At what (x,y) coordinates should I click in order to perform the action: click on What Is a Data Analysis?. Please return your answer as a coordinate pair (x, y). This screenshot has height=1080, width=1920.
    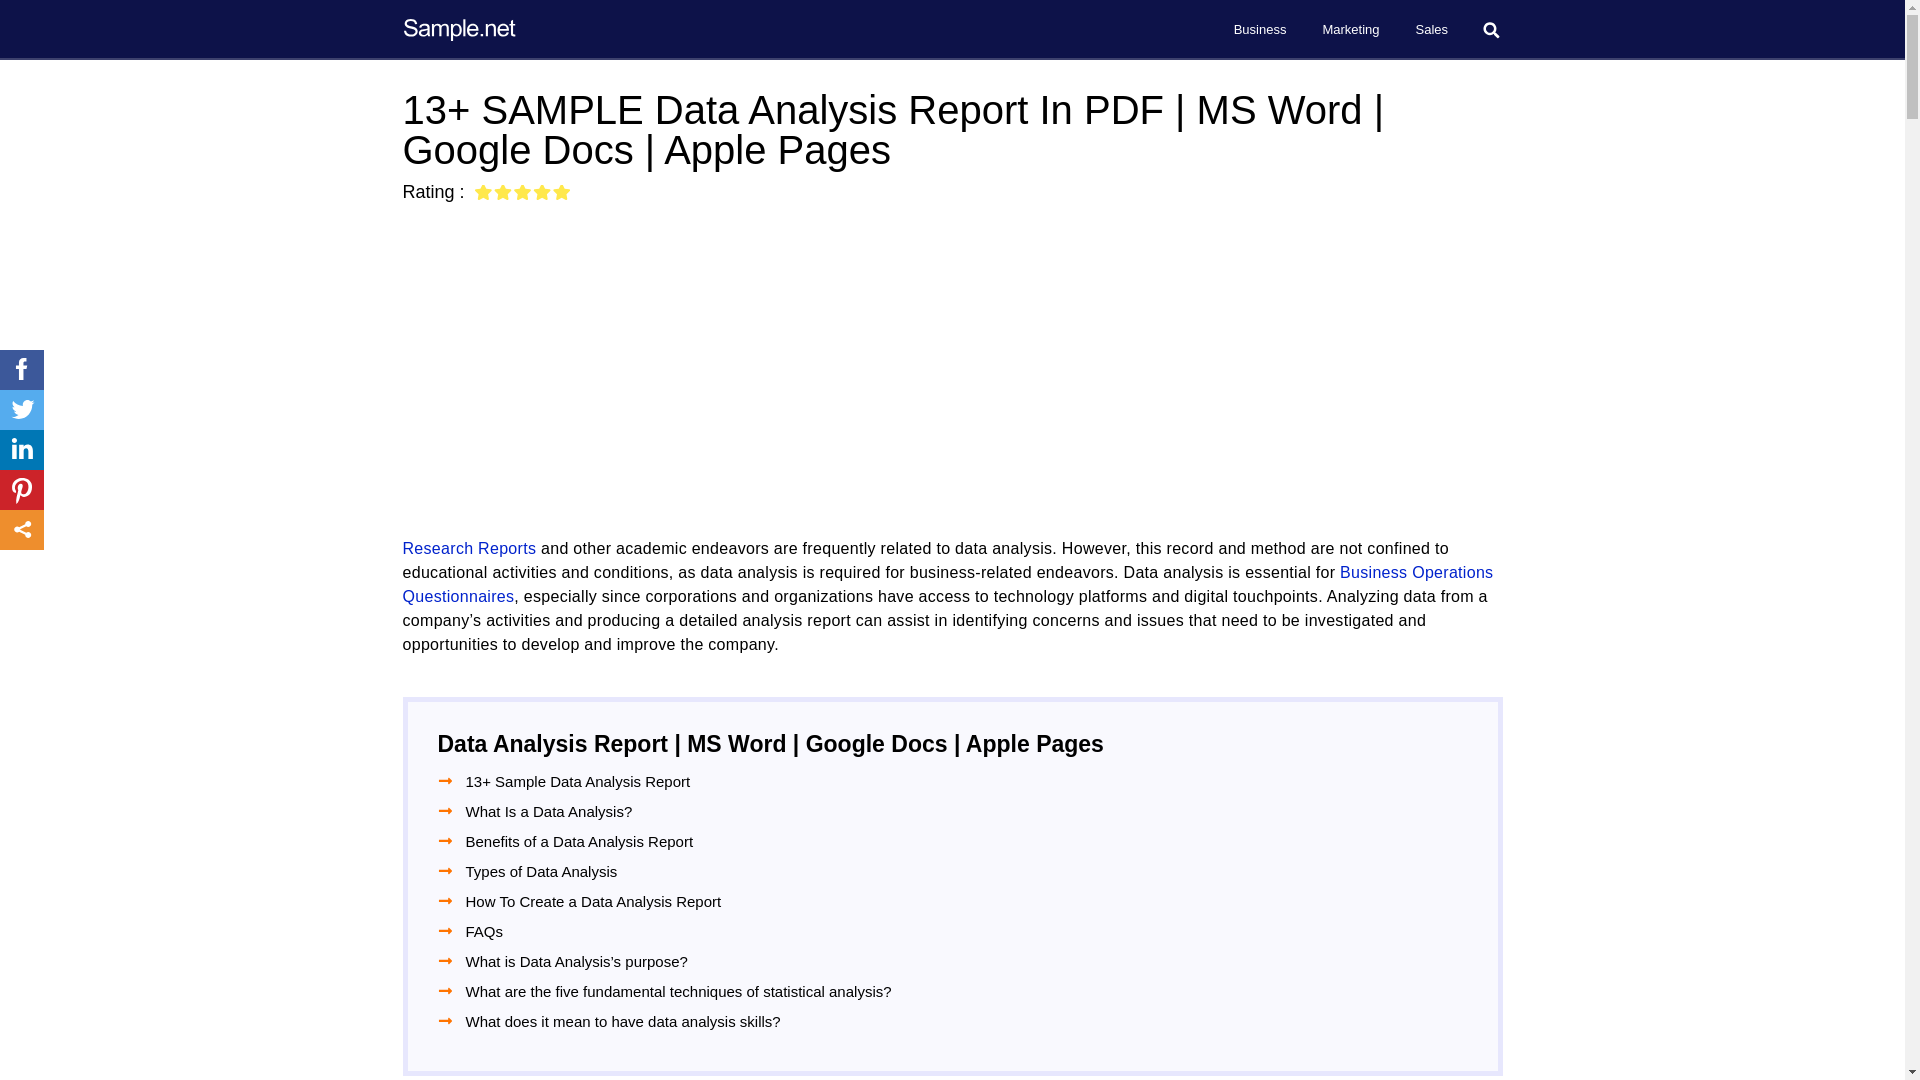
    Looking at the image, I should click on (550, 812).